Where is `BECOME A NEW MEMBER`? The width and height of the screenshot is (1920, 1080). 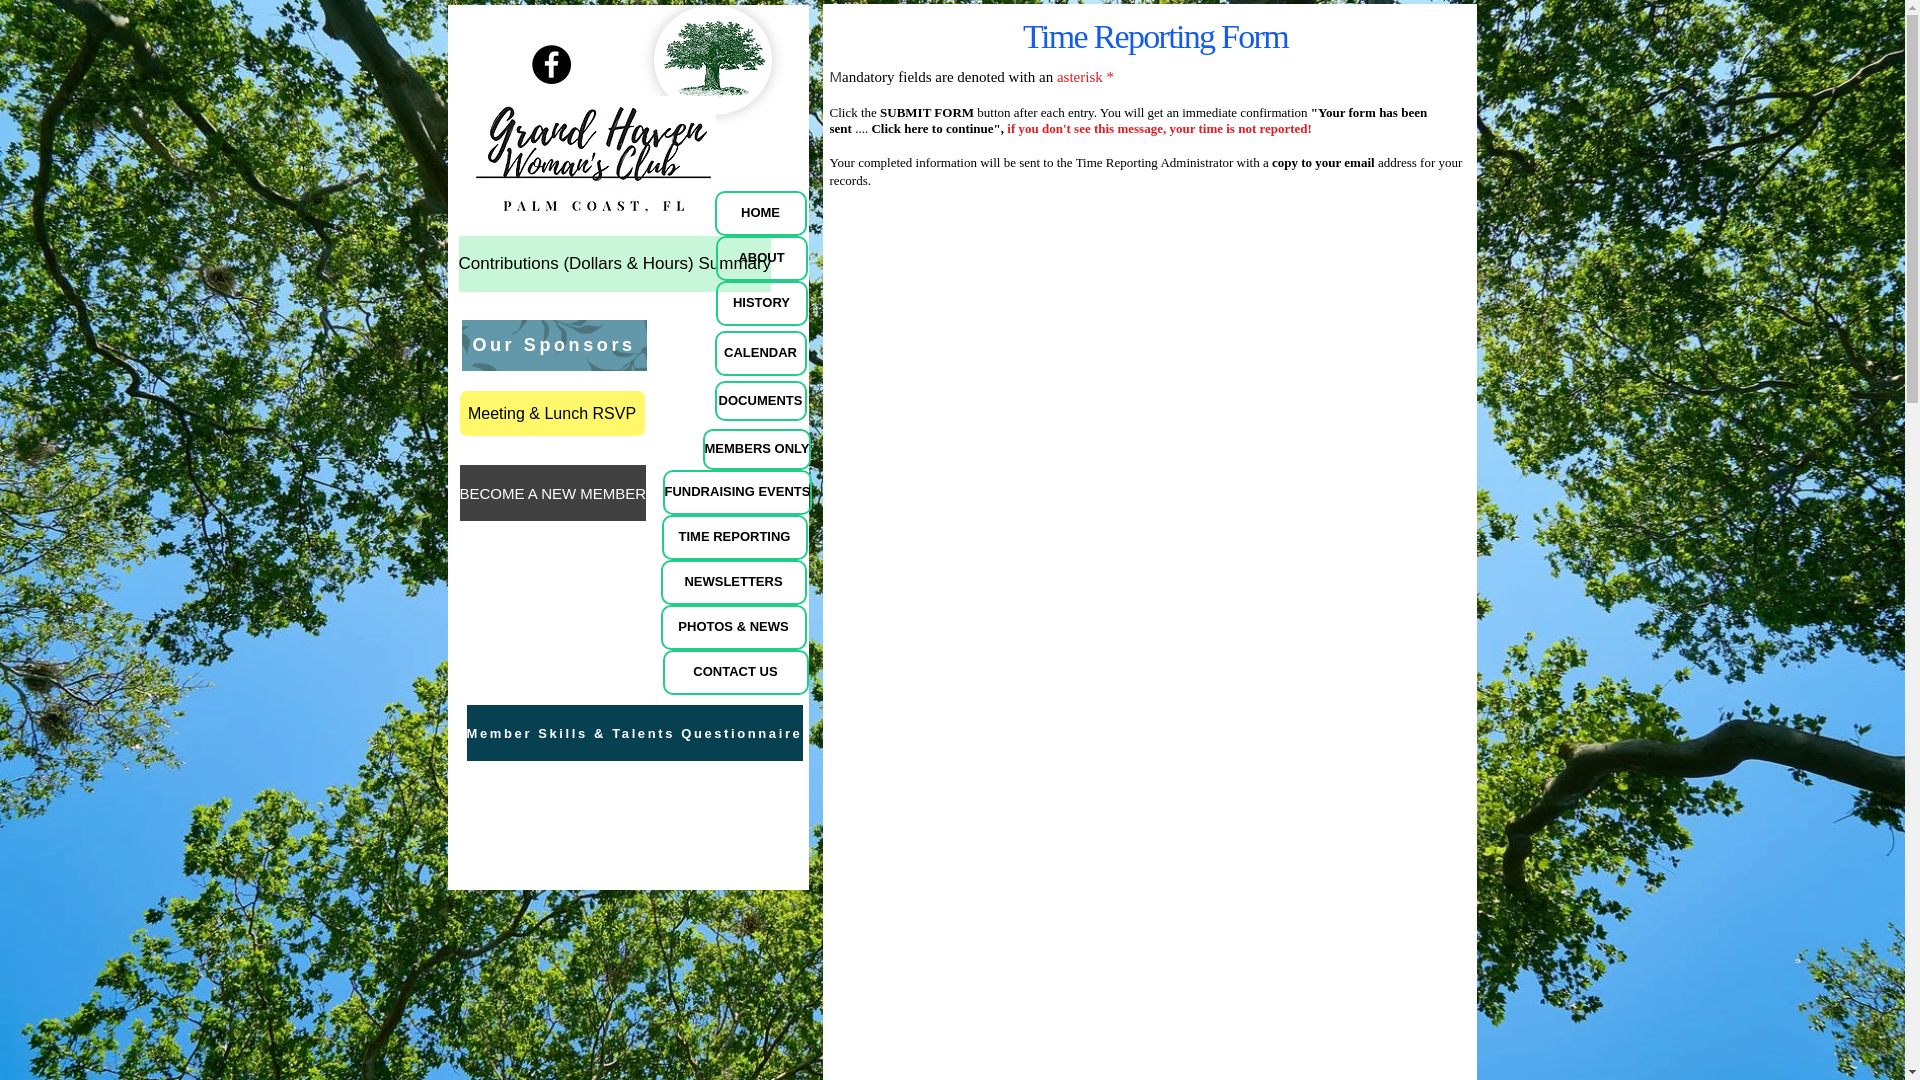 BECOME A NEW MEMBER is located at coordinates (554, 492).